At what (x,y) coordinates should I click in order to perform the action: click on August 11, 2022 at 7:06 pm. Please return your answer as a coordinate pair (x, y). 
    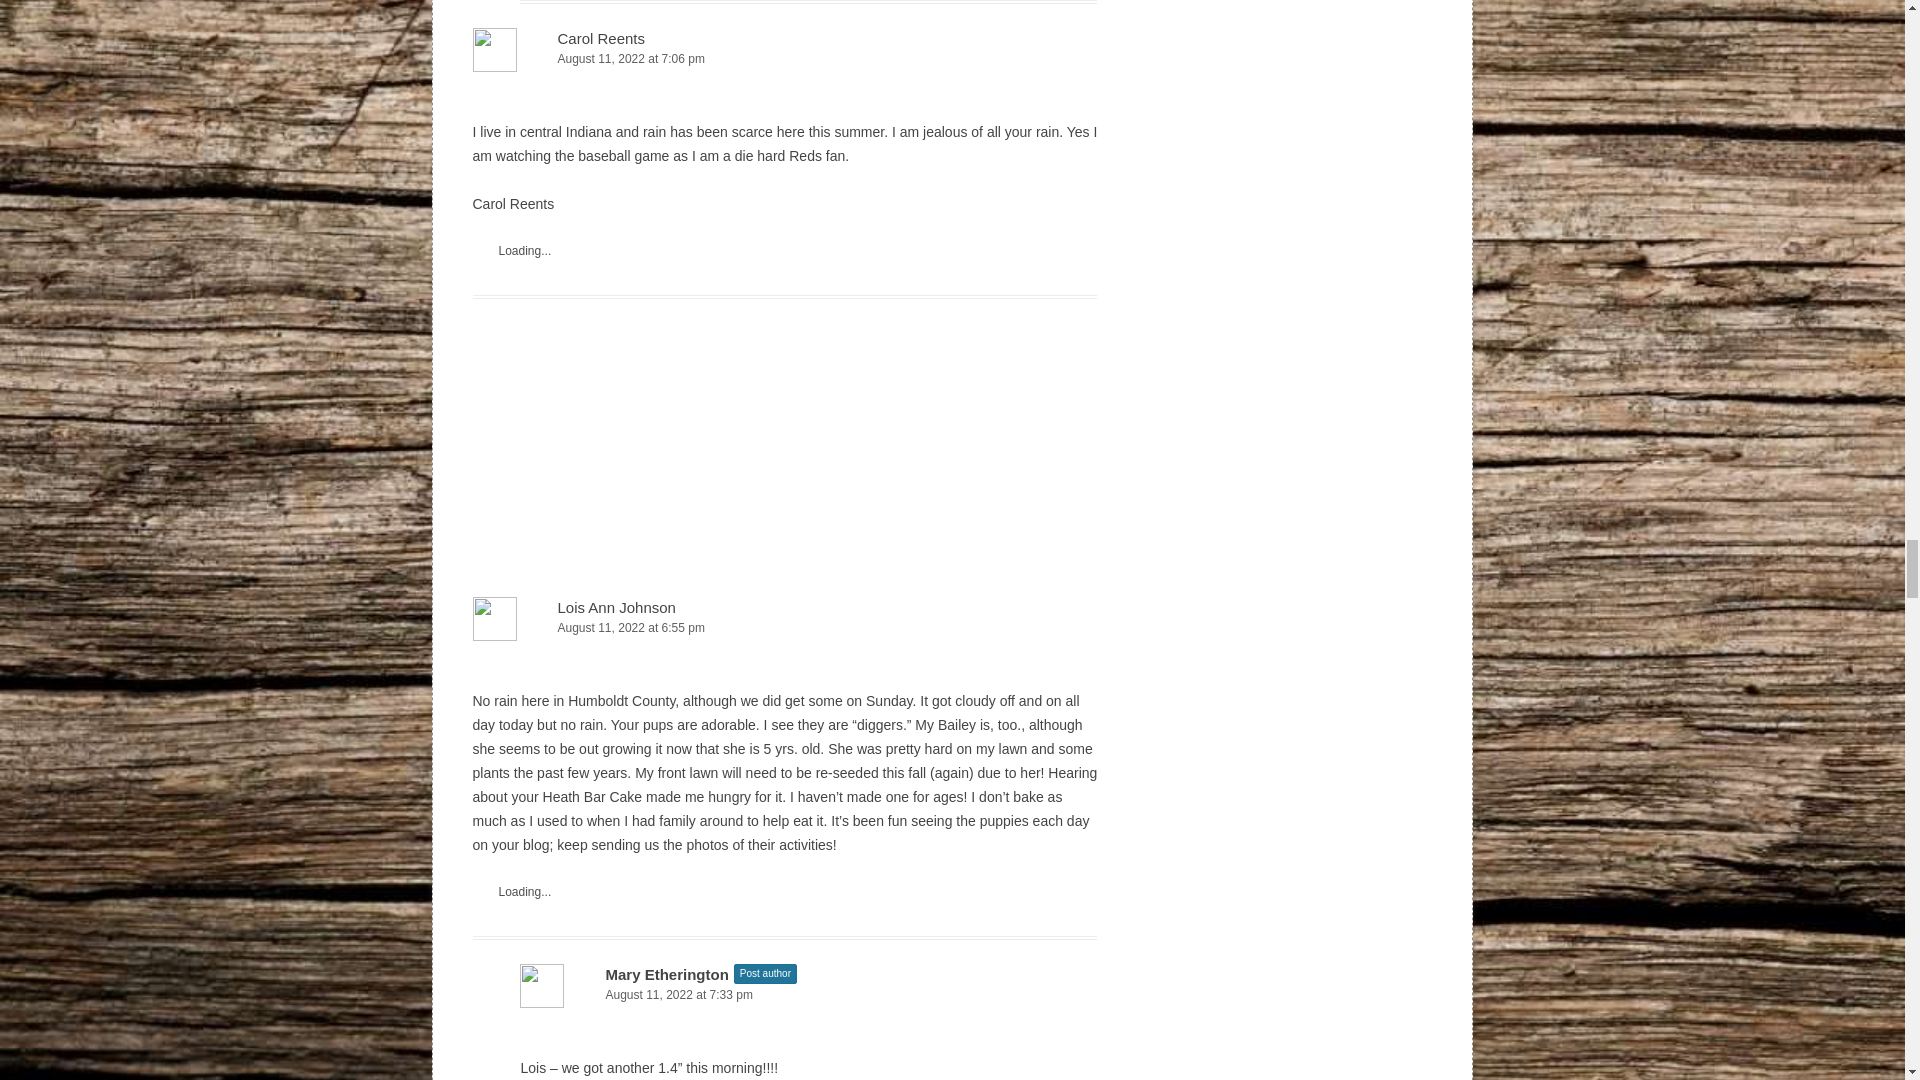
    Looking at the image, I should click on (784, 59).